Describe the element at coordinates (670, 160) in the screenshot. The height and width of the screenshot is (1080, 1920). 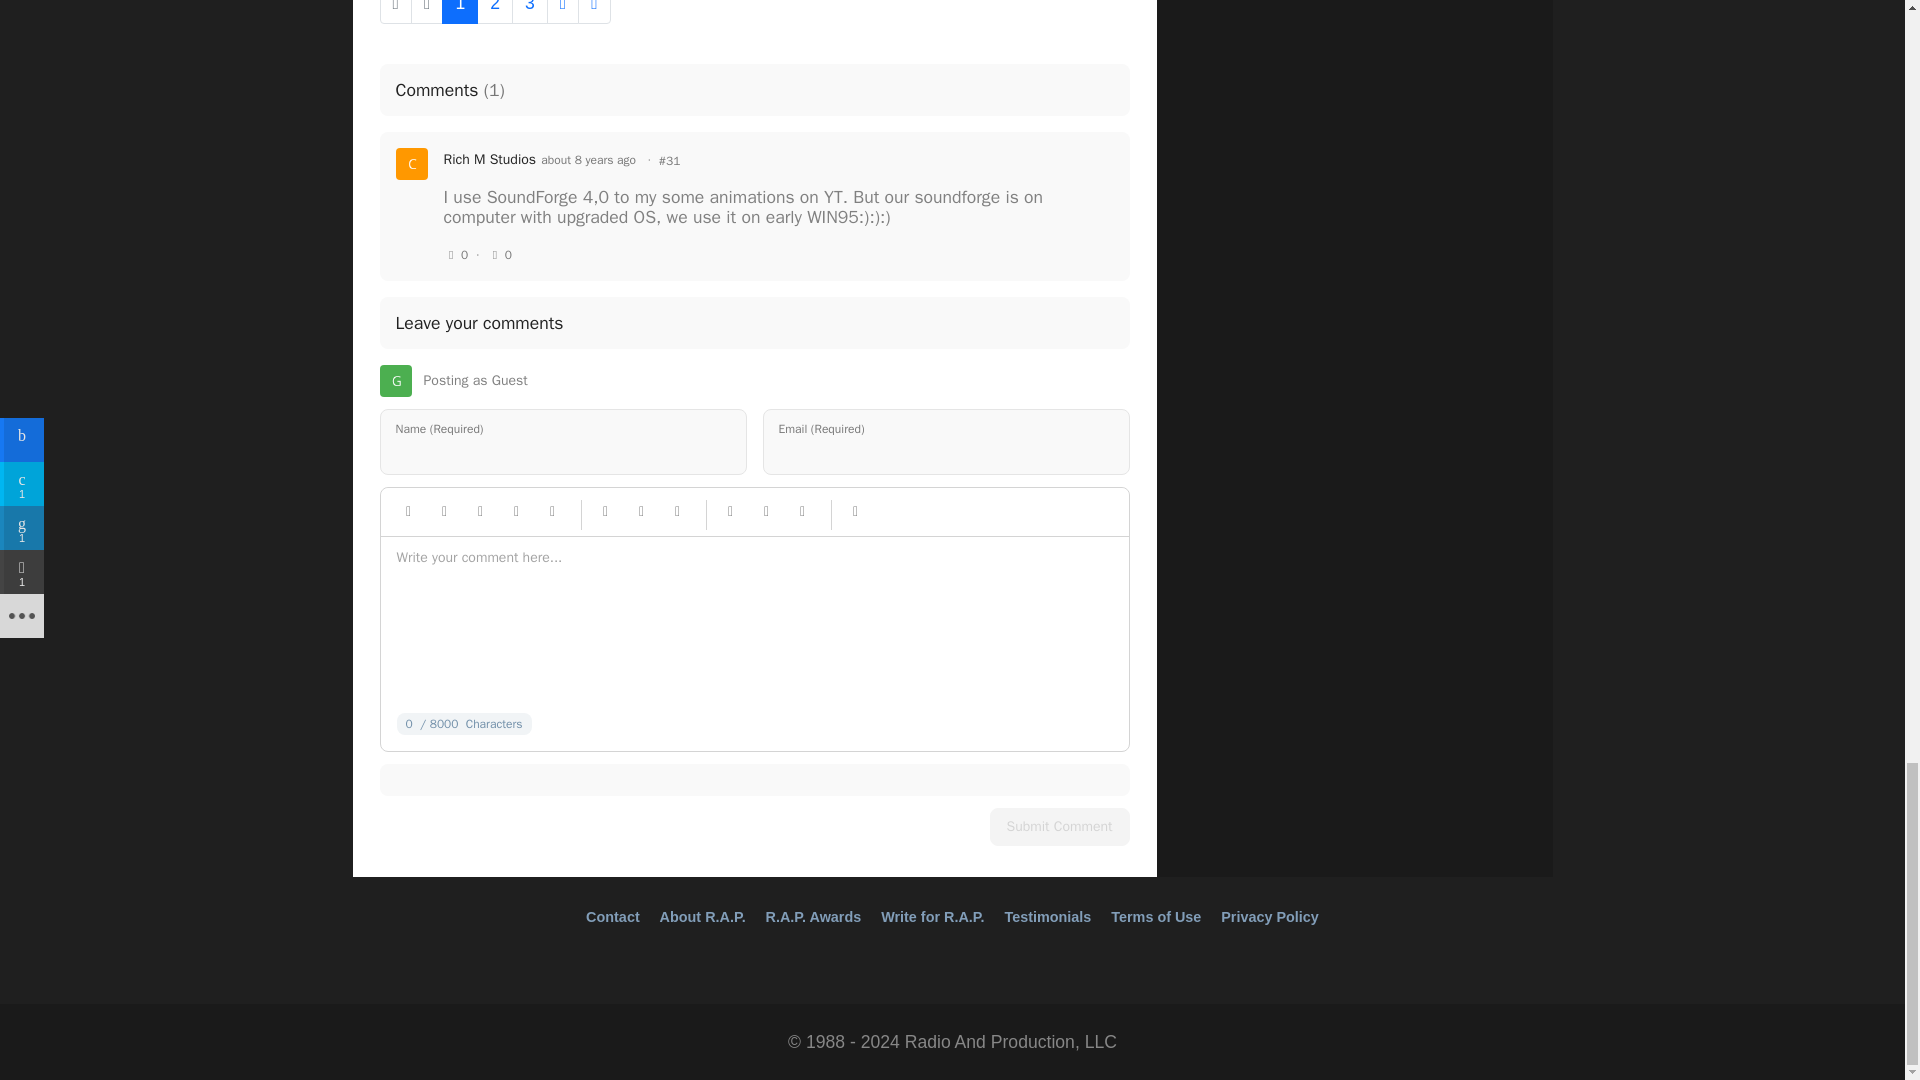
I see `Permalink` at that location.